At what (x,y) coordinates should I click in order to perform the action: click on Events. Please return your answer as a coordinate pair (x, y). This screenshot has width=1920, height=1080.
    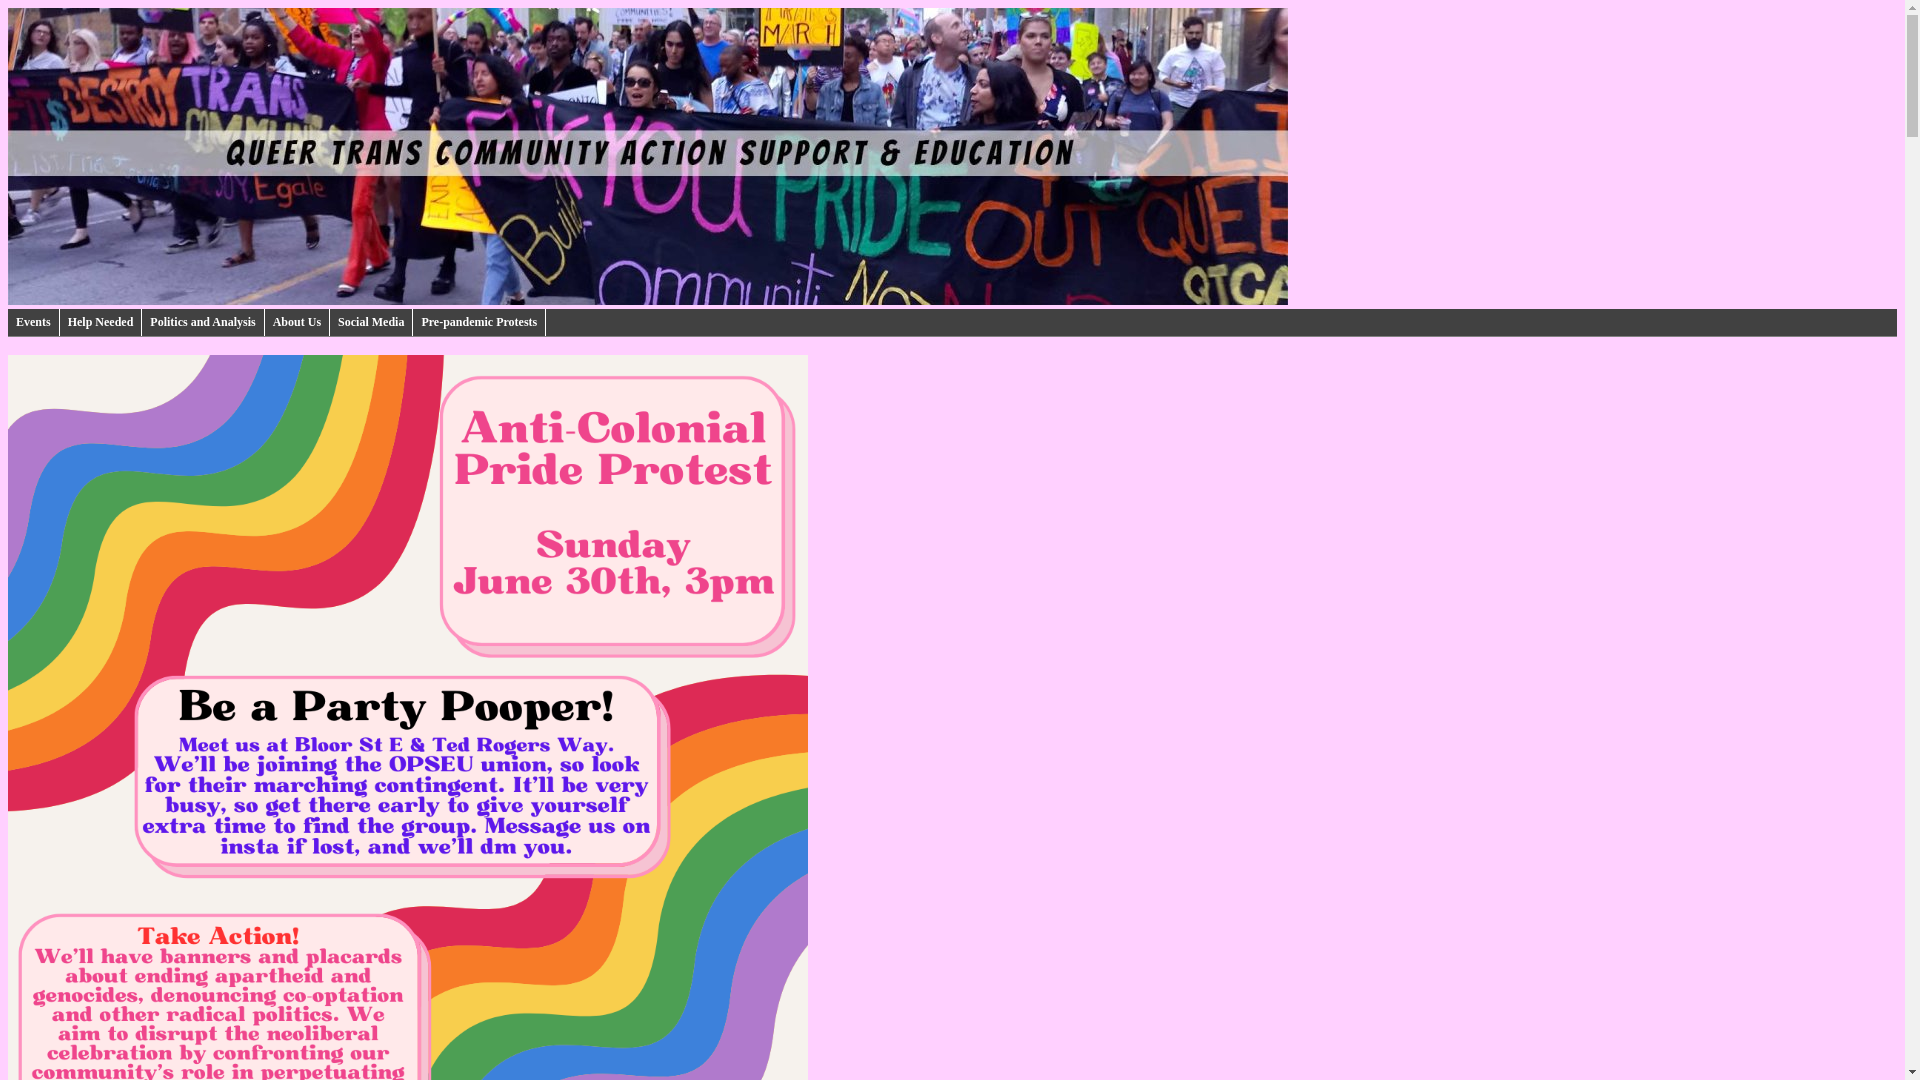
    Looking at the image, I should click on (33, 322).